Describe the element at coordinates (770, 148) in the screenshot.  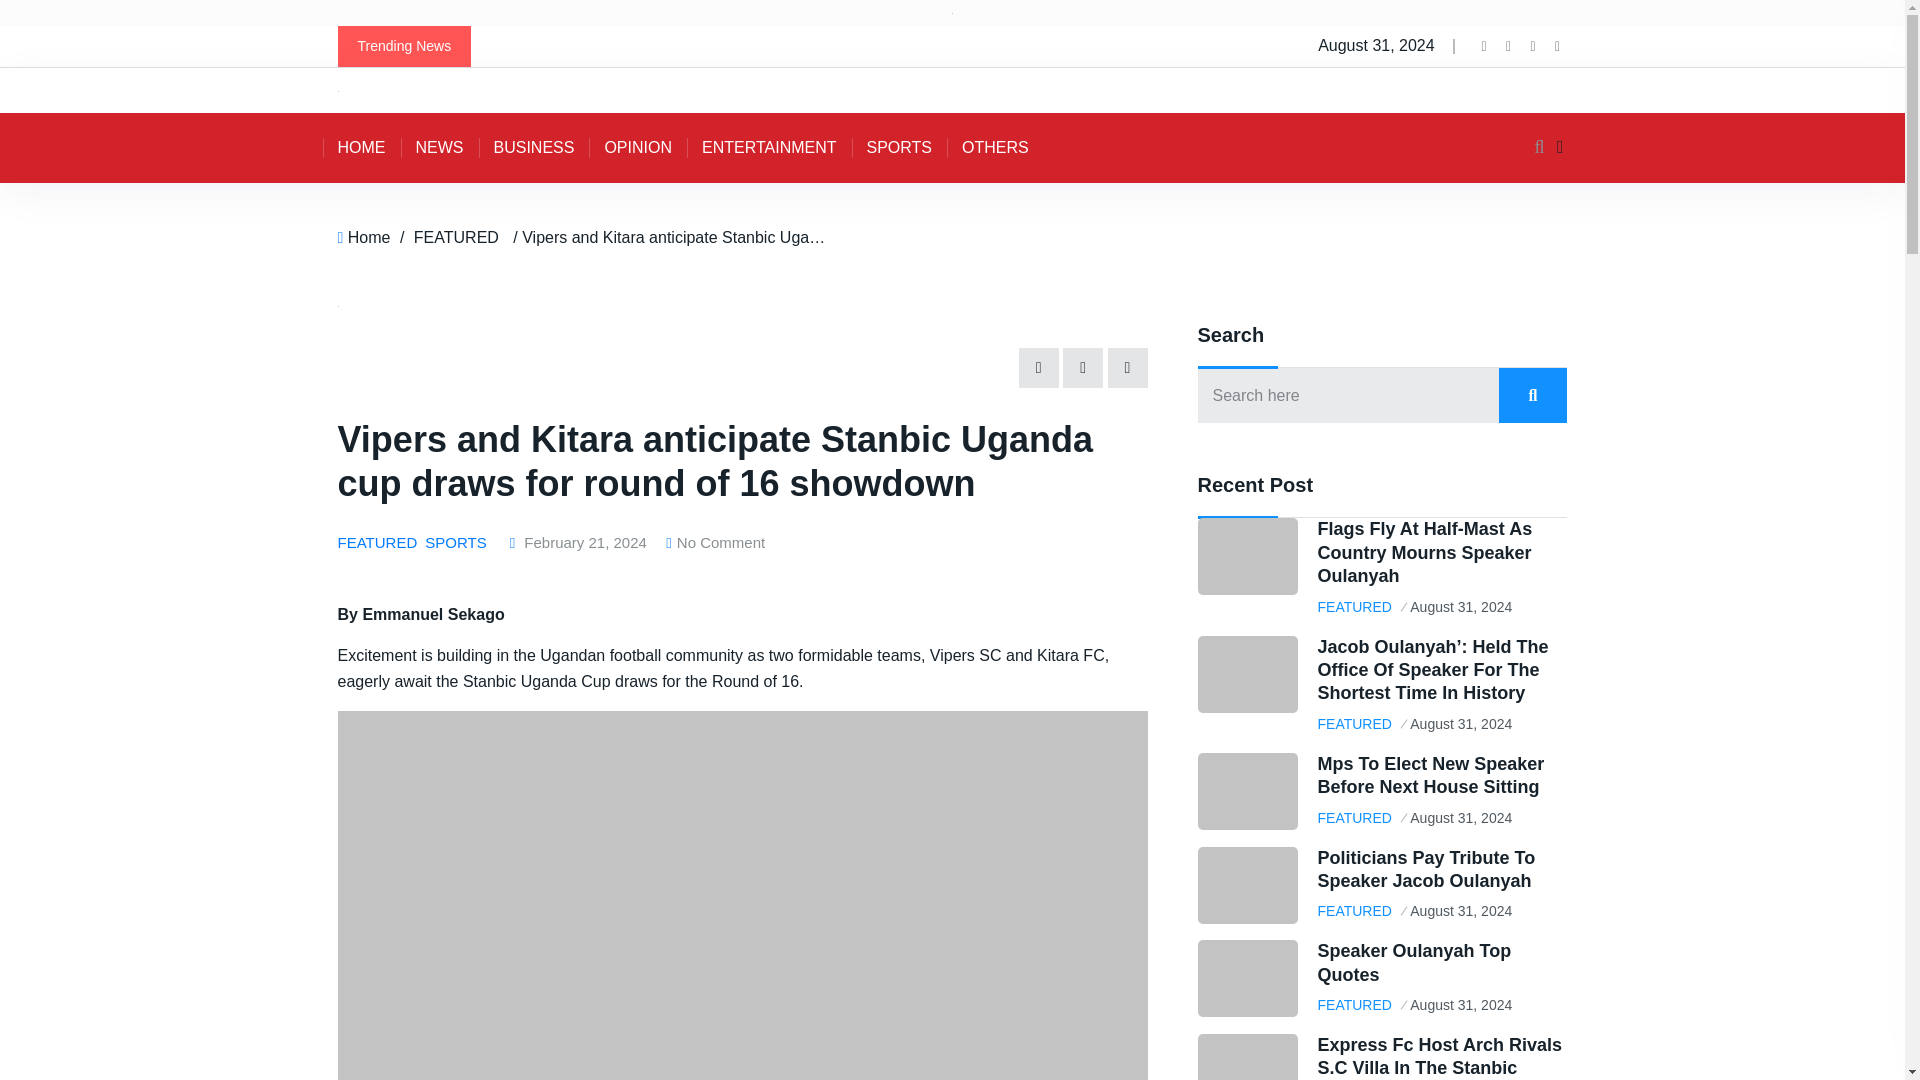
I see `ENTERTAINMENT` at that location.